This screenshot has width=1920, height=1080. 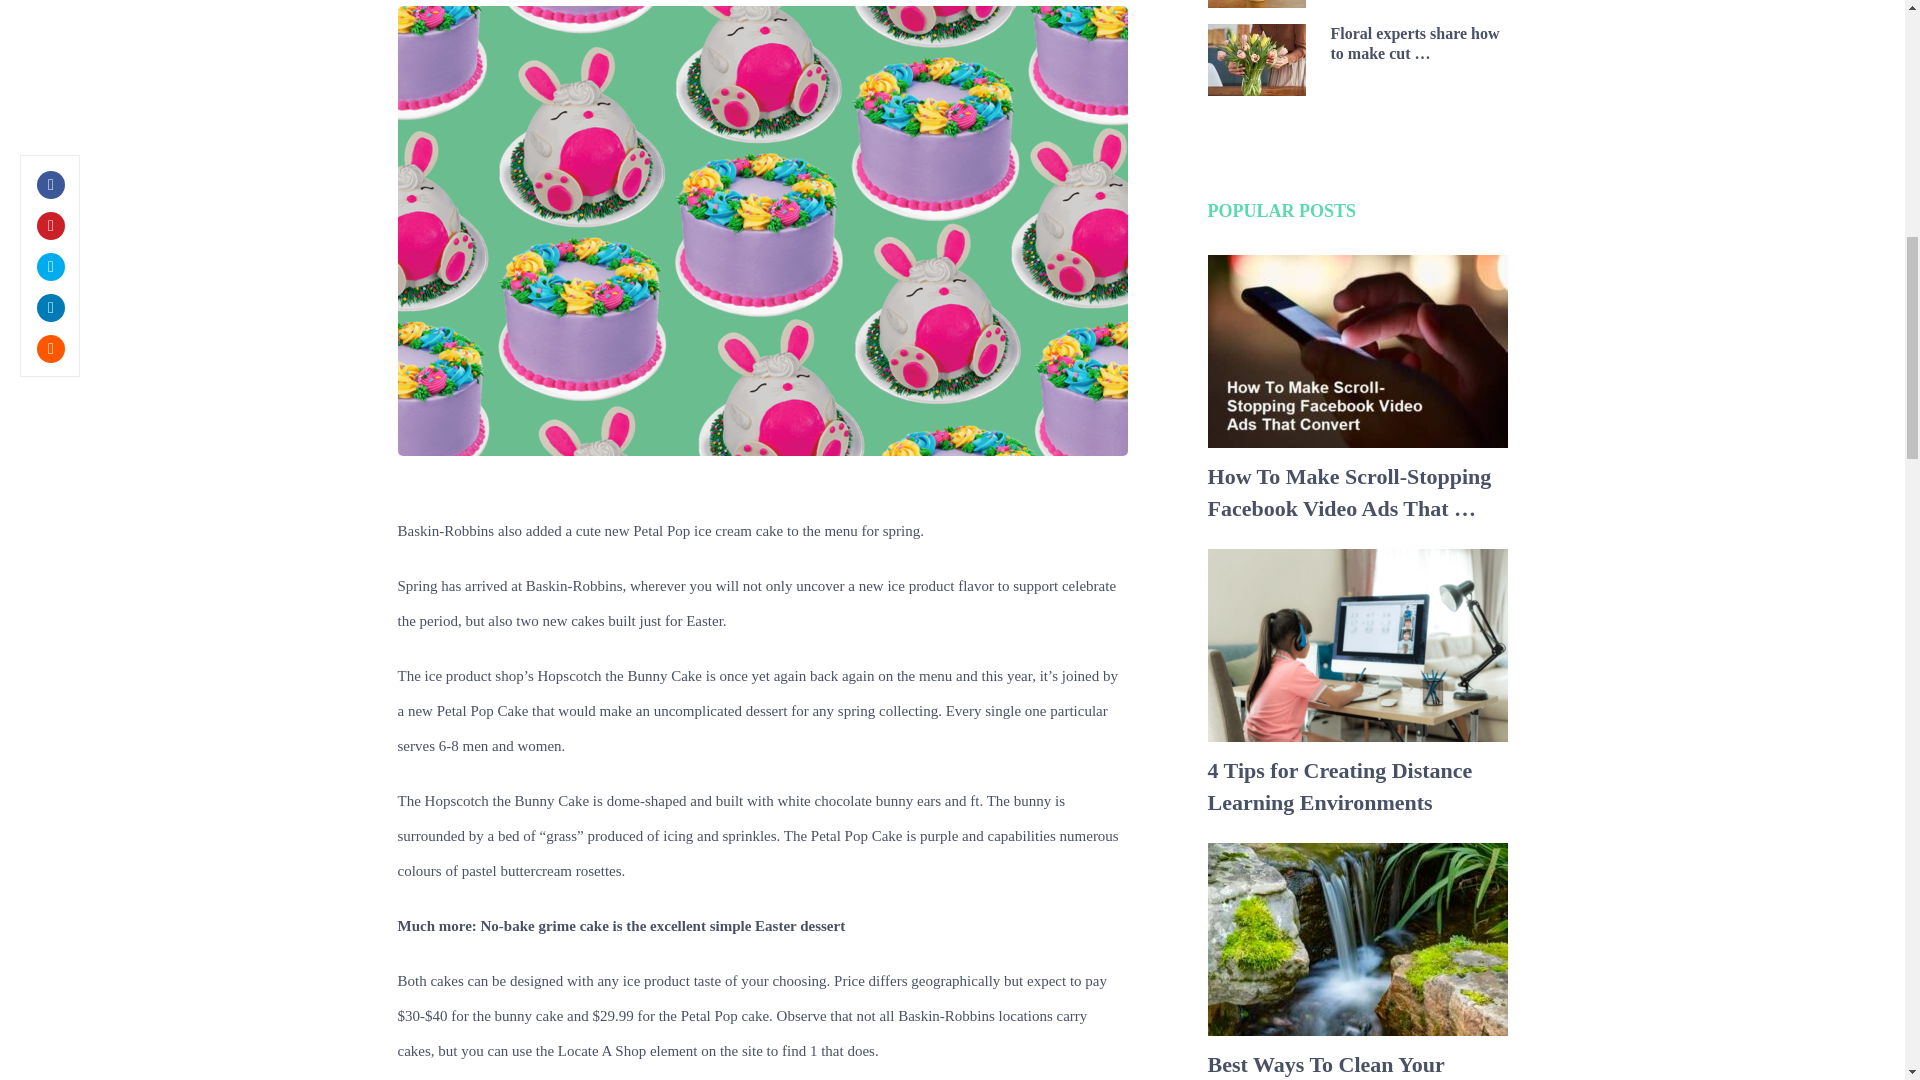 I want to click on 4 Tips for Creating Distance Learning Environments, so click(x=1357, y=786).